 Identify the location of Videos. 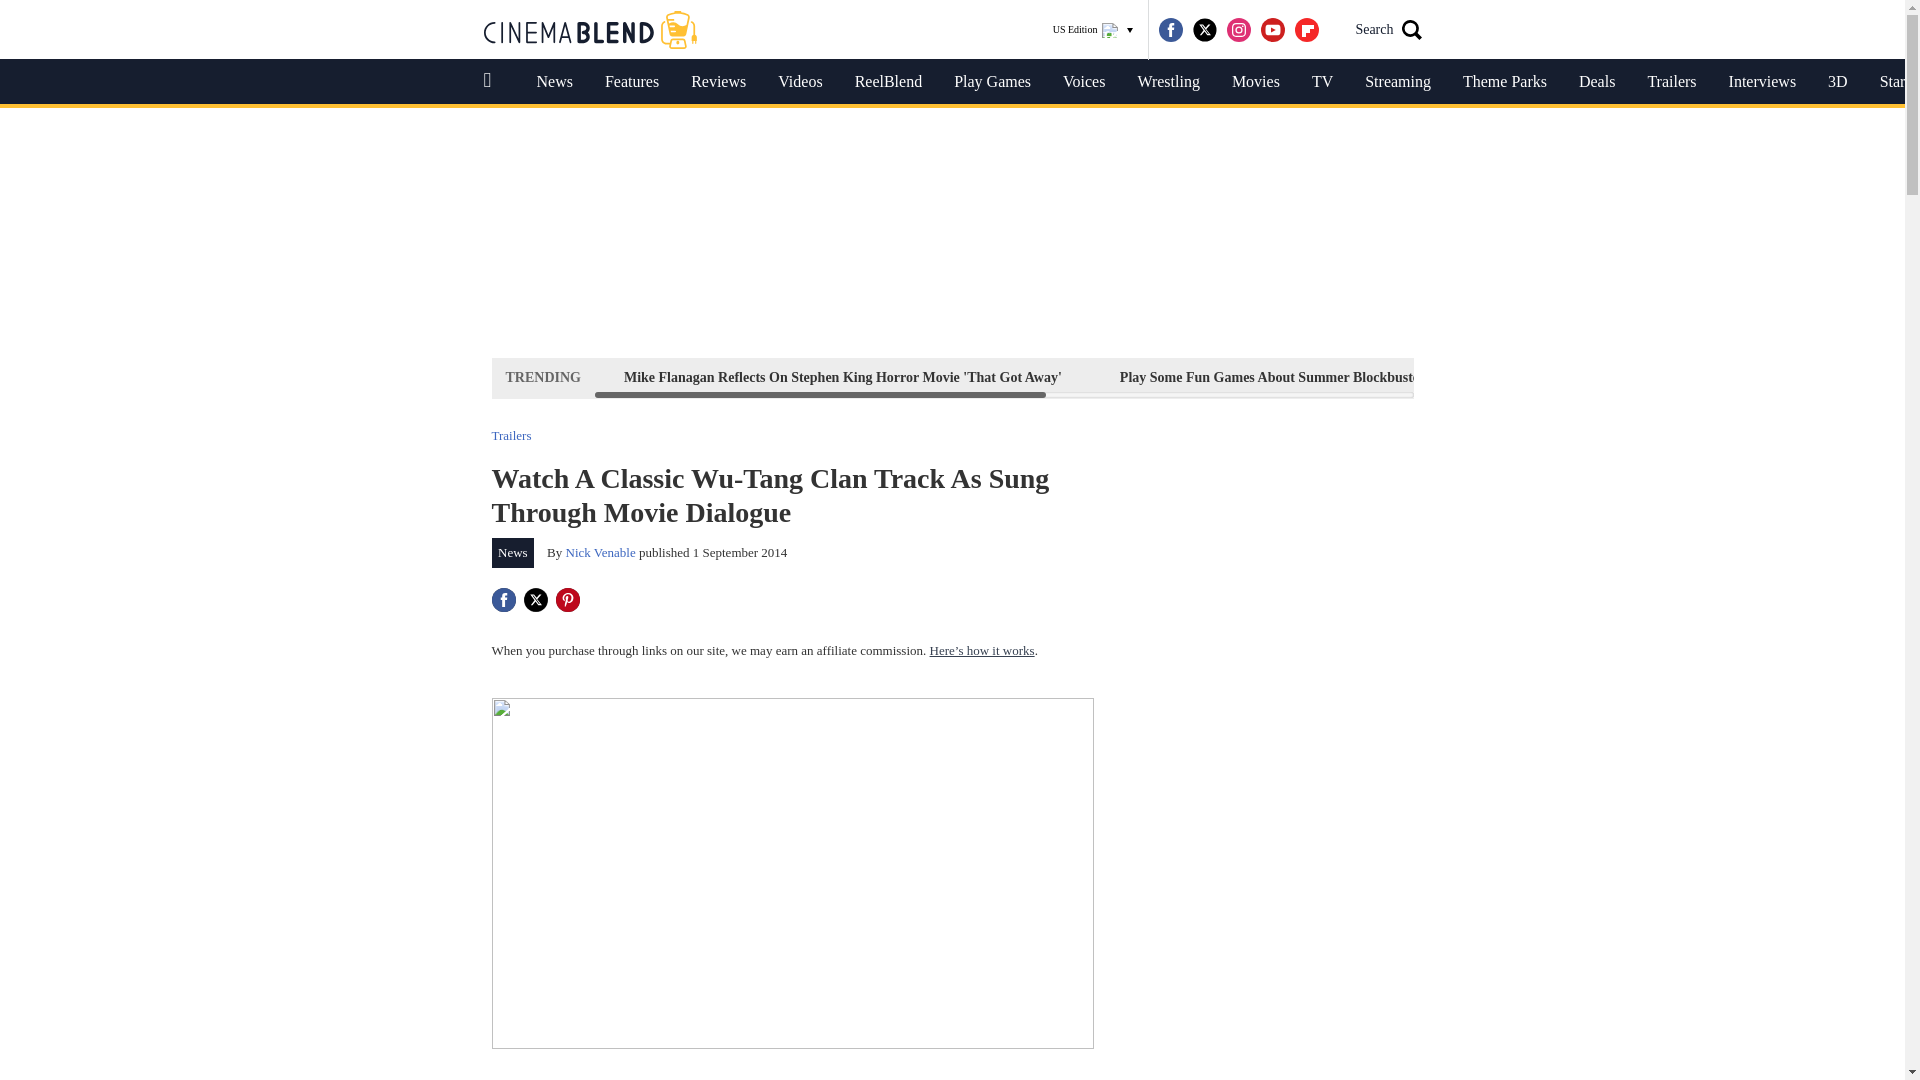
(800, 82).